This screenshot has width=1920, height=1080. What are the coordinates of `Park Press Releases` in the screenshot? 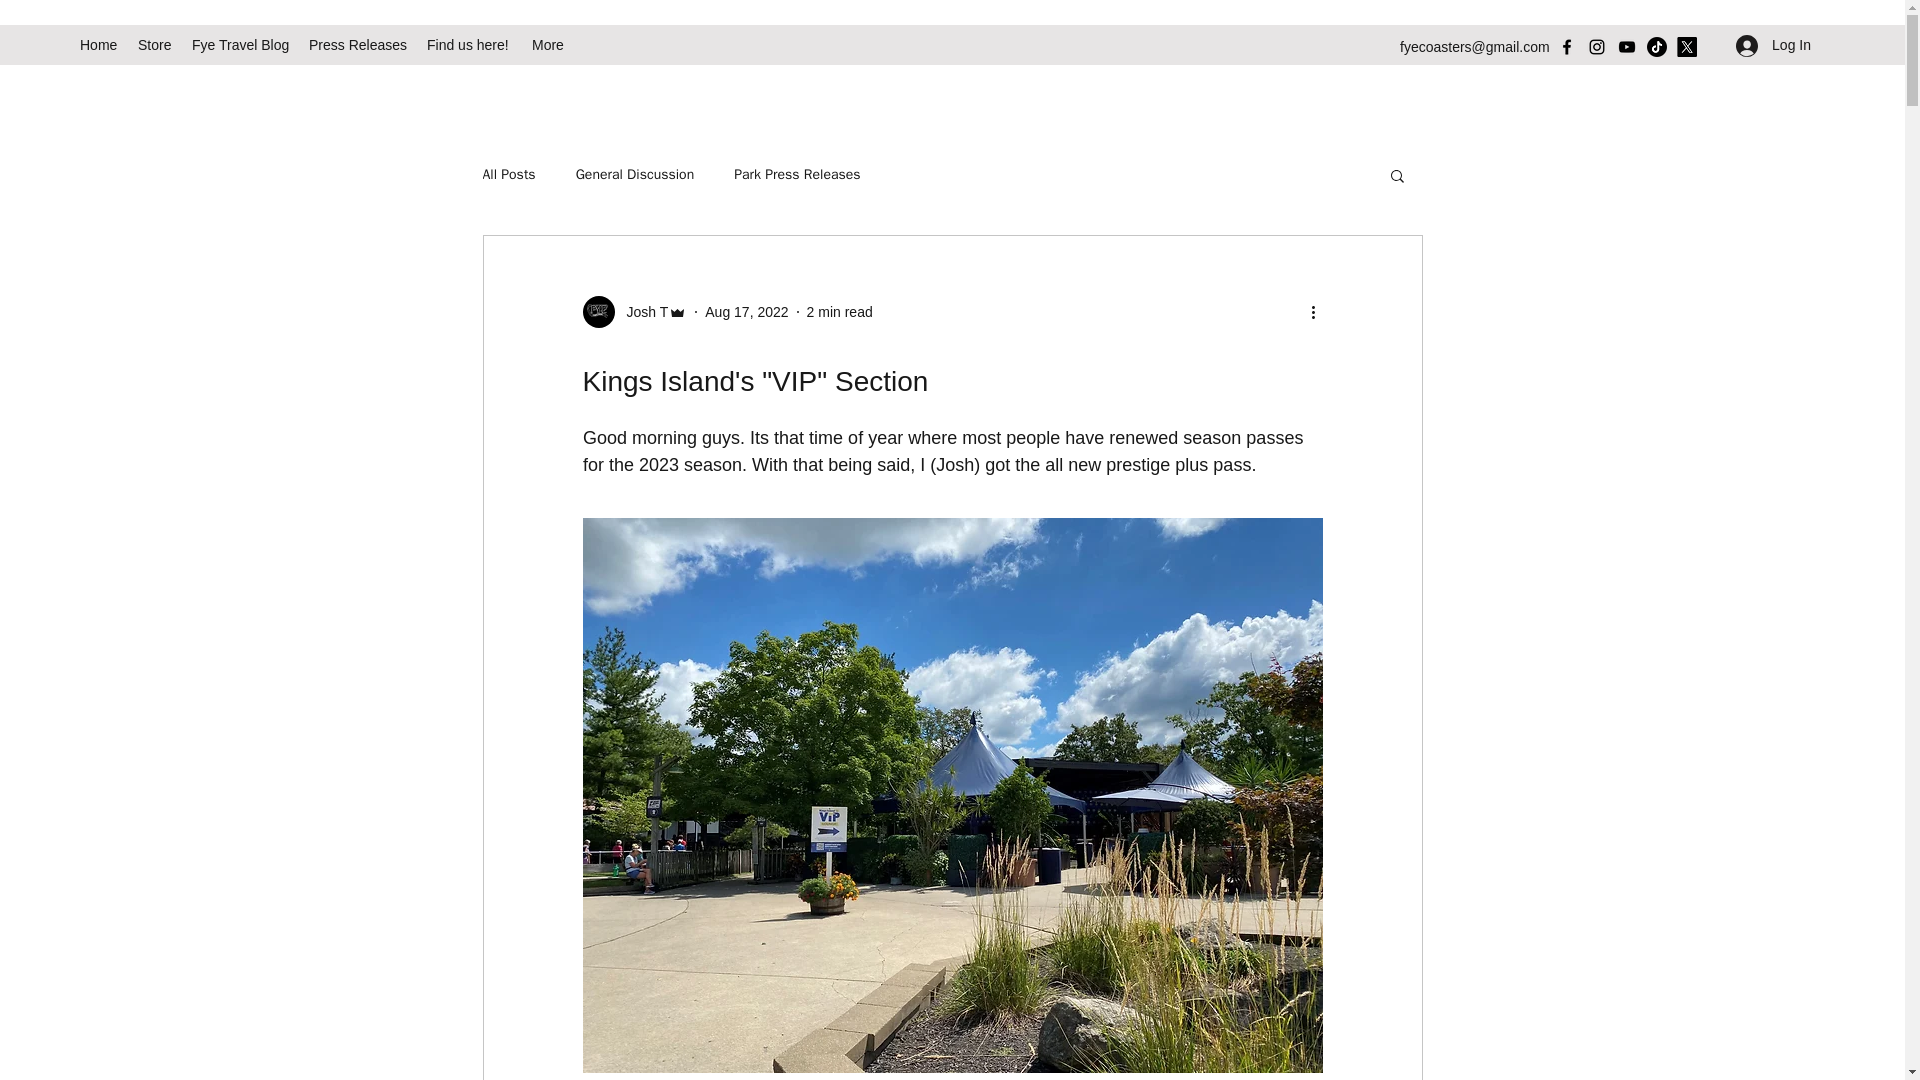 It's located at (796, 174).